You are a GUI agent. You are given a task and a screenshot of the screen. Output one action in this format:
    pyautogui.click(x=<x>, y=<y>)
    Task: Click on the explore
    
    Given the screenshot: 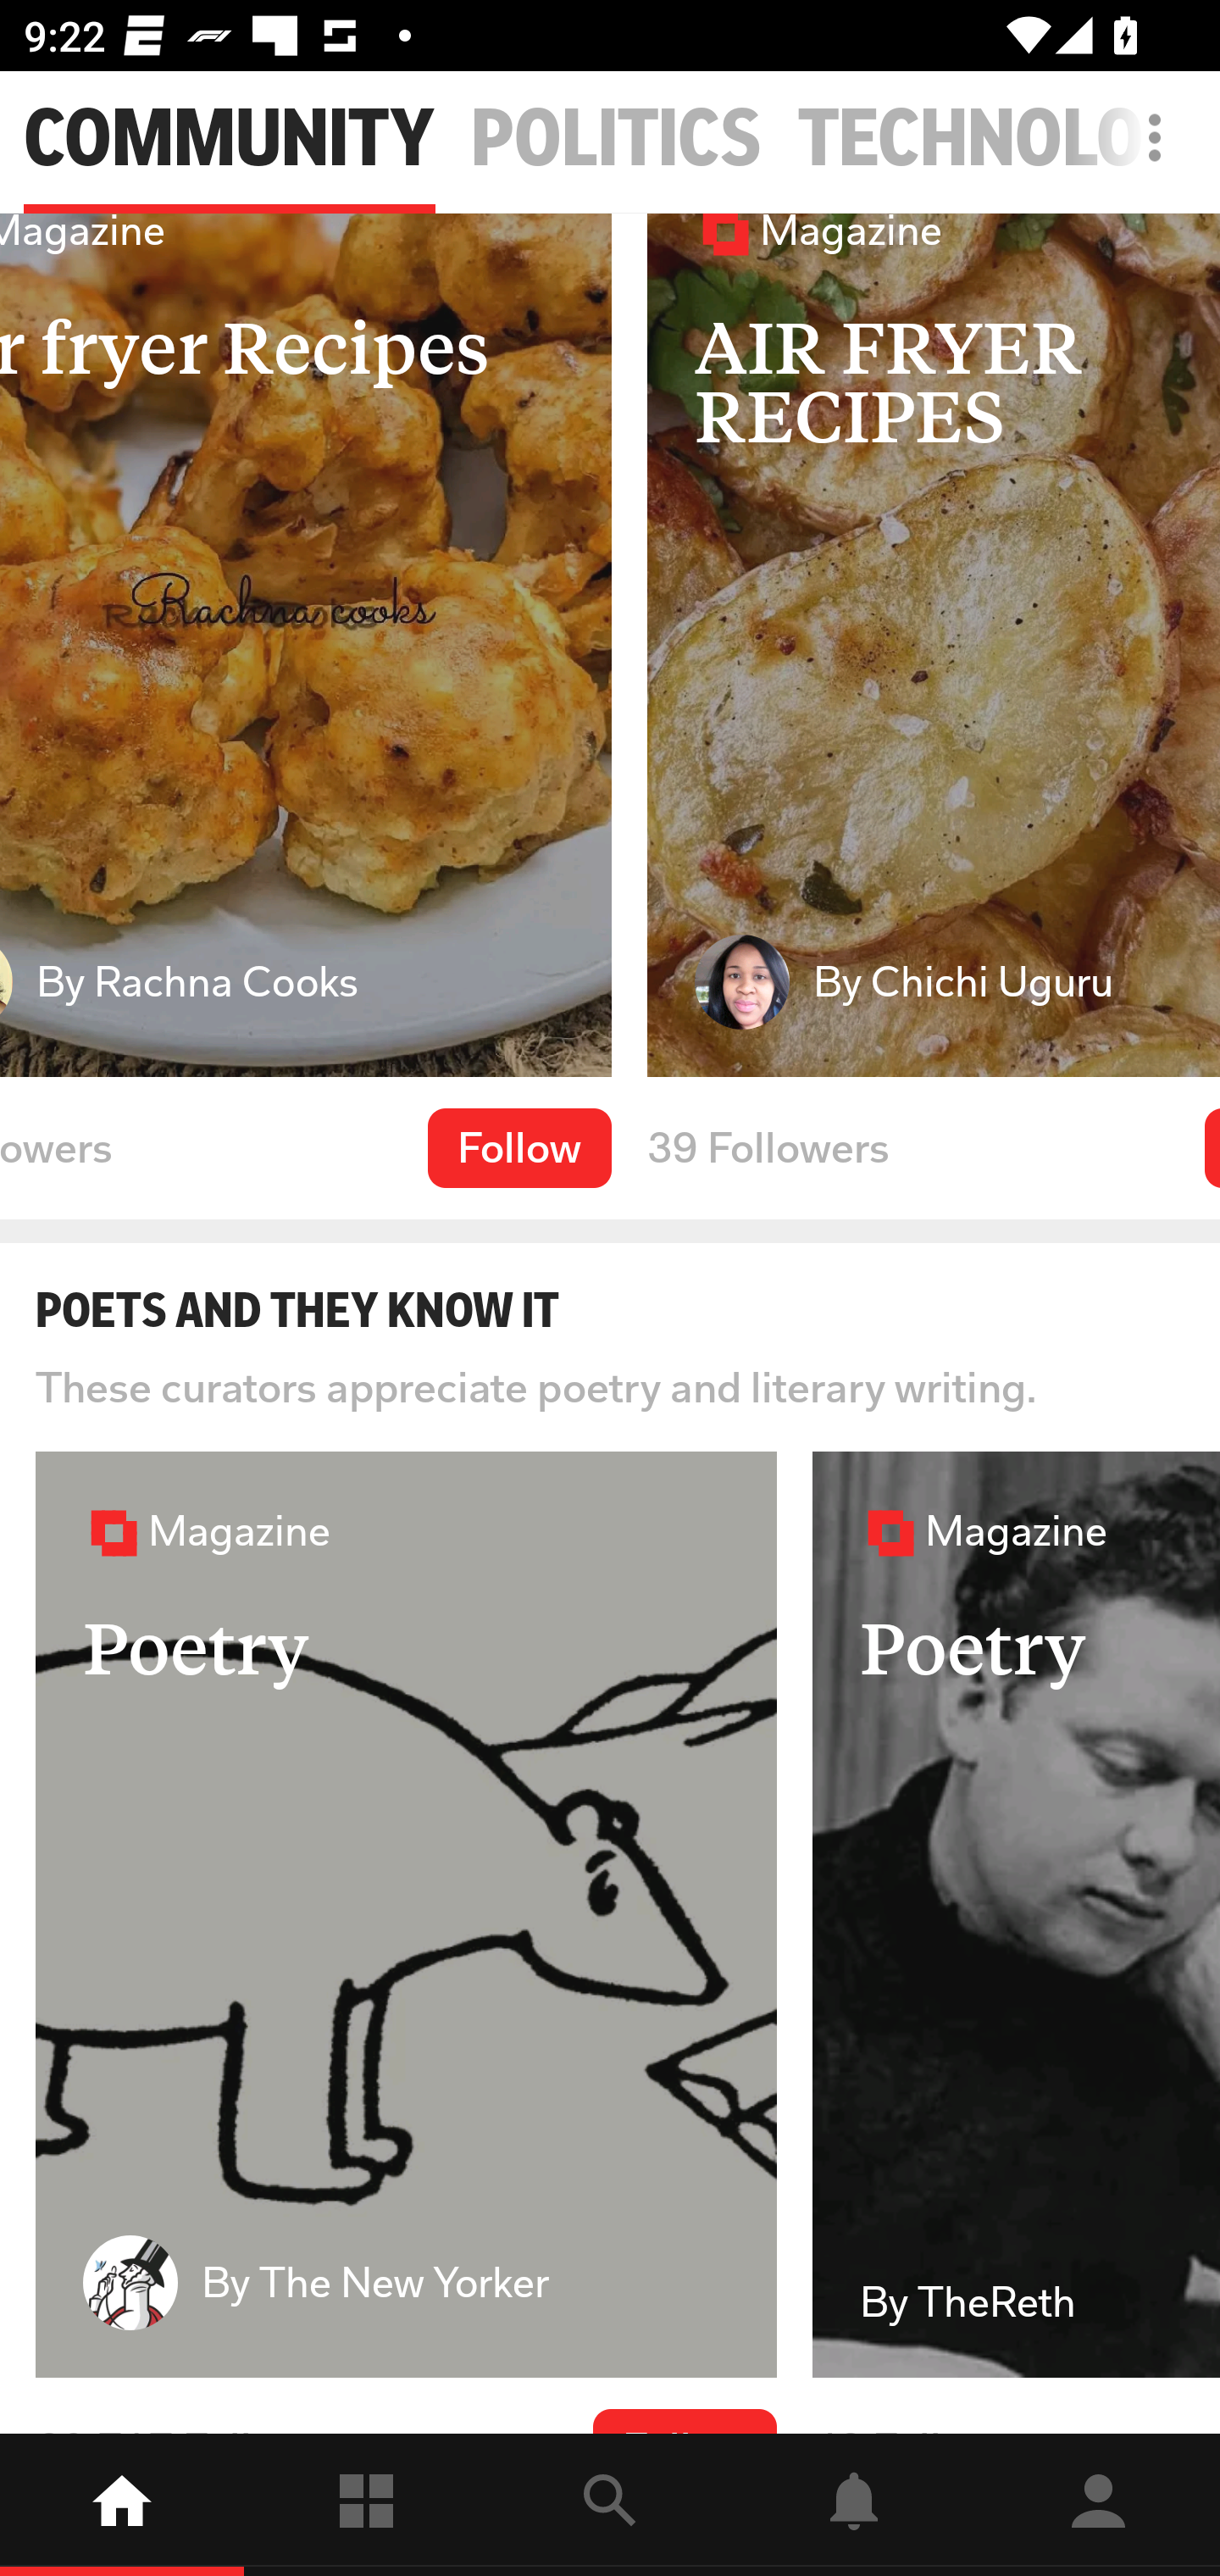 What is the action you would take?
    pyautogui.click(x=610, y=2505)
    